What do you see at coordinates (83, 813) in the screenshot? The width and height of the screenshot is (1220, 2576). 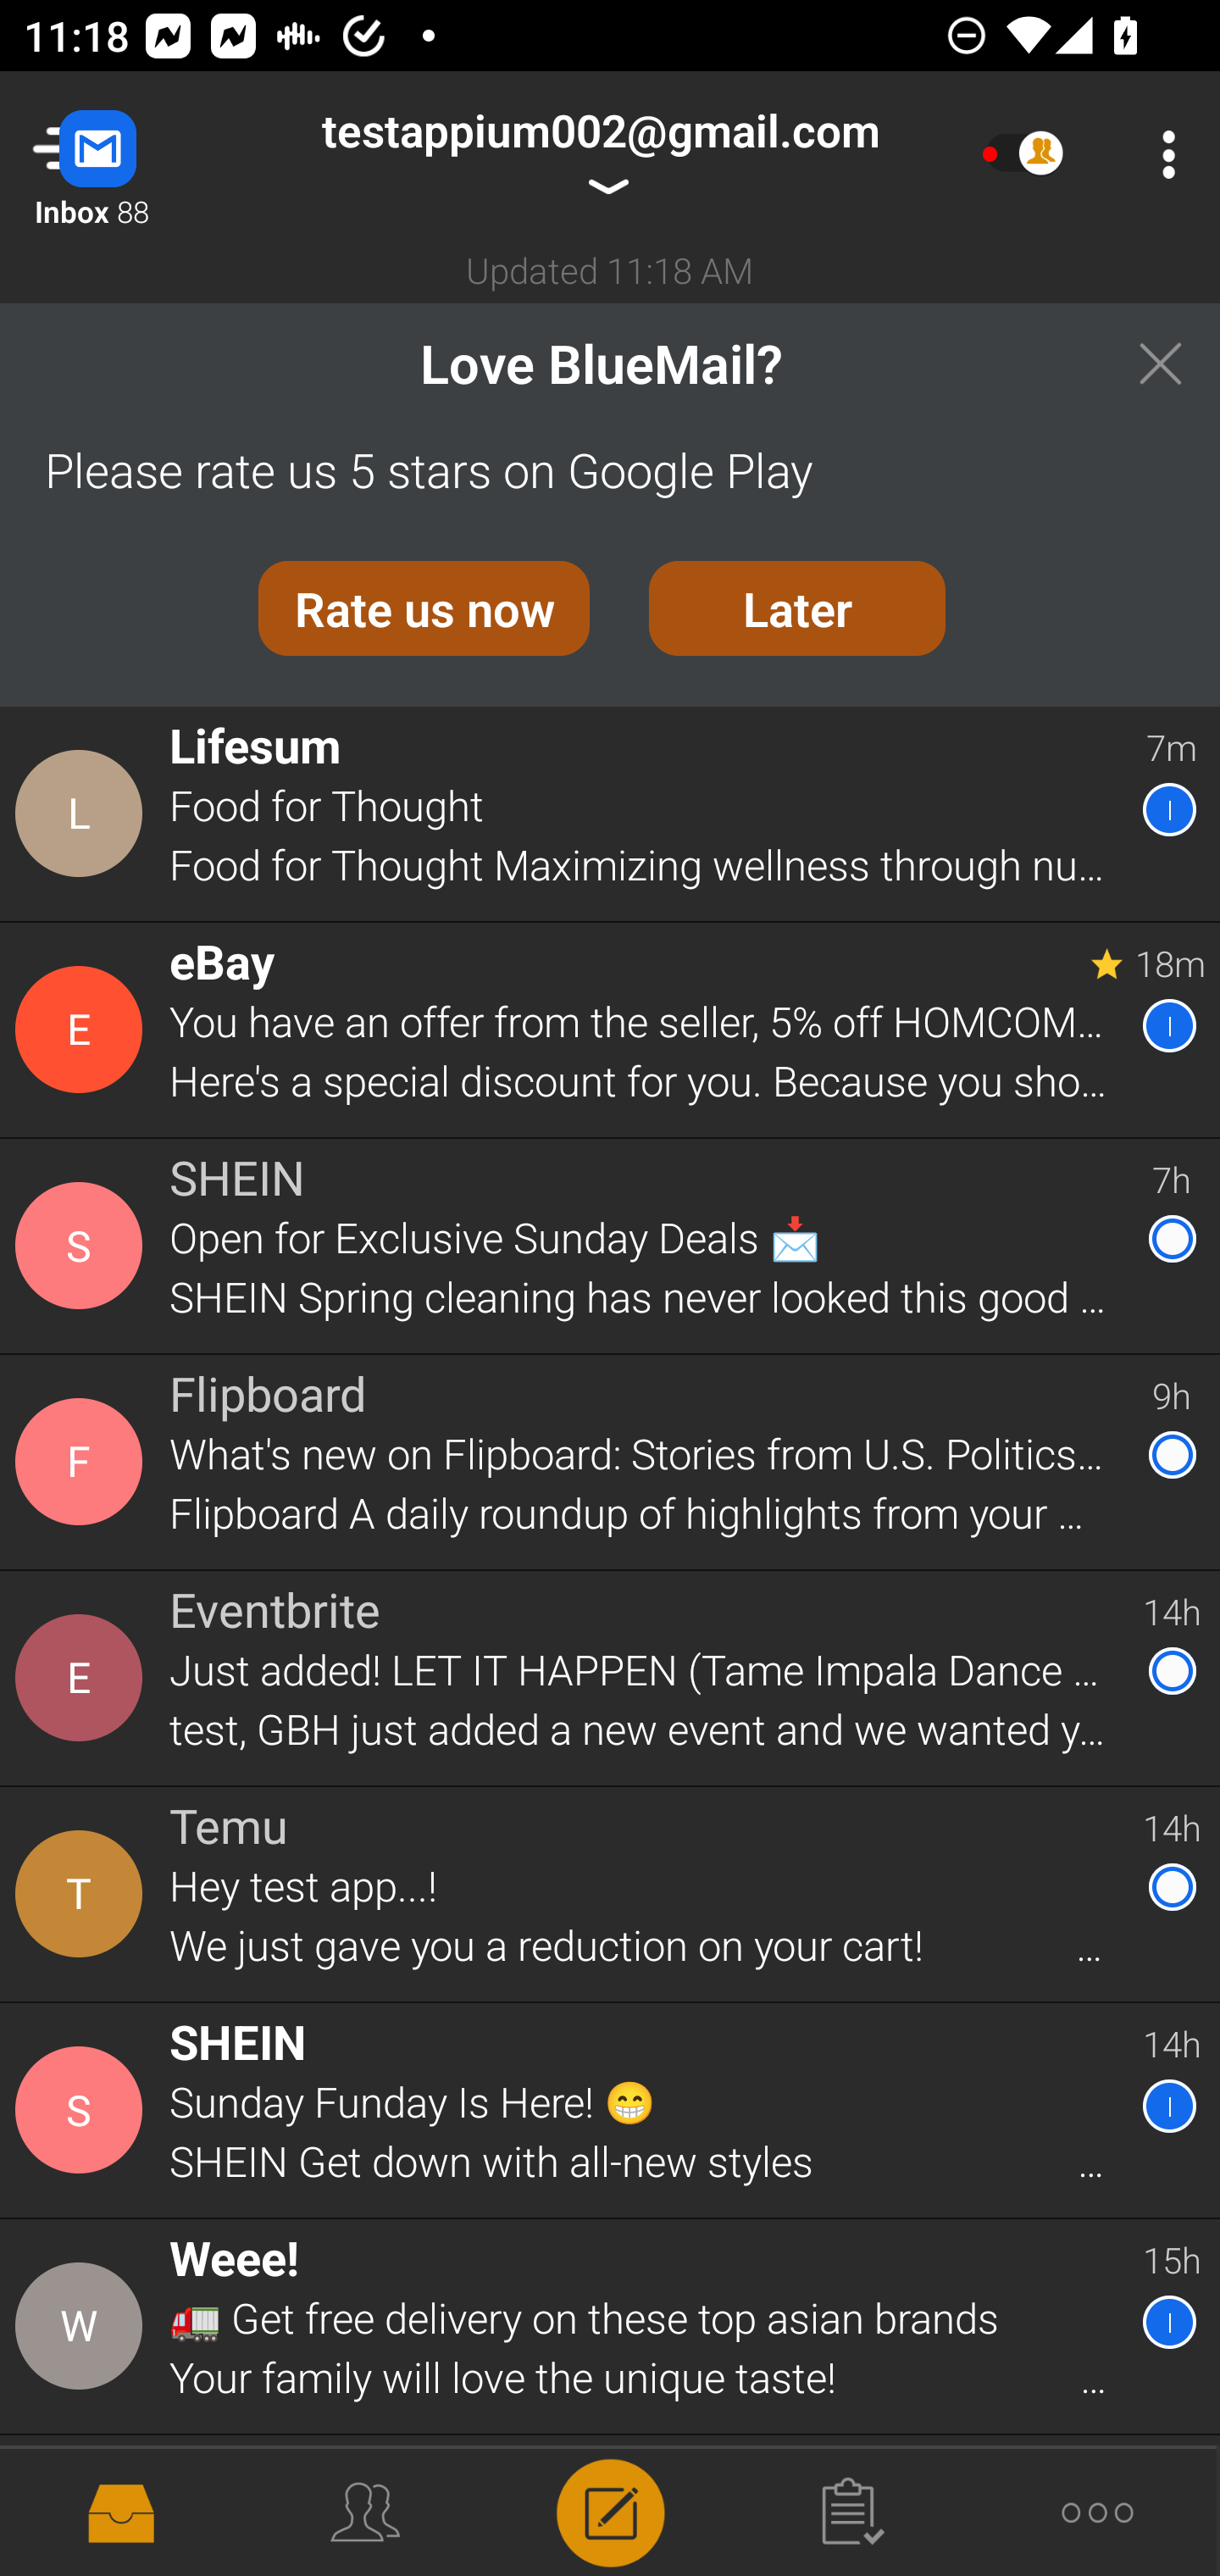 I see `Contact Details` at bounding box center [83, 813].